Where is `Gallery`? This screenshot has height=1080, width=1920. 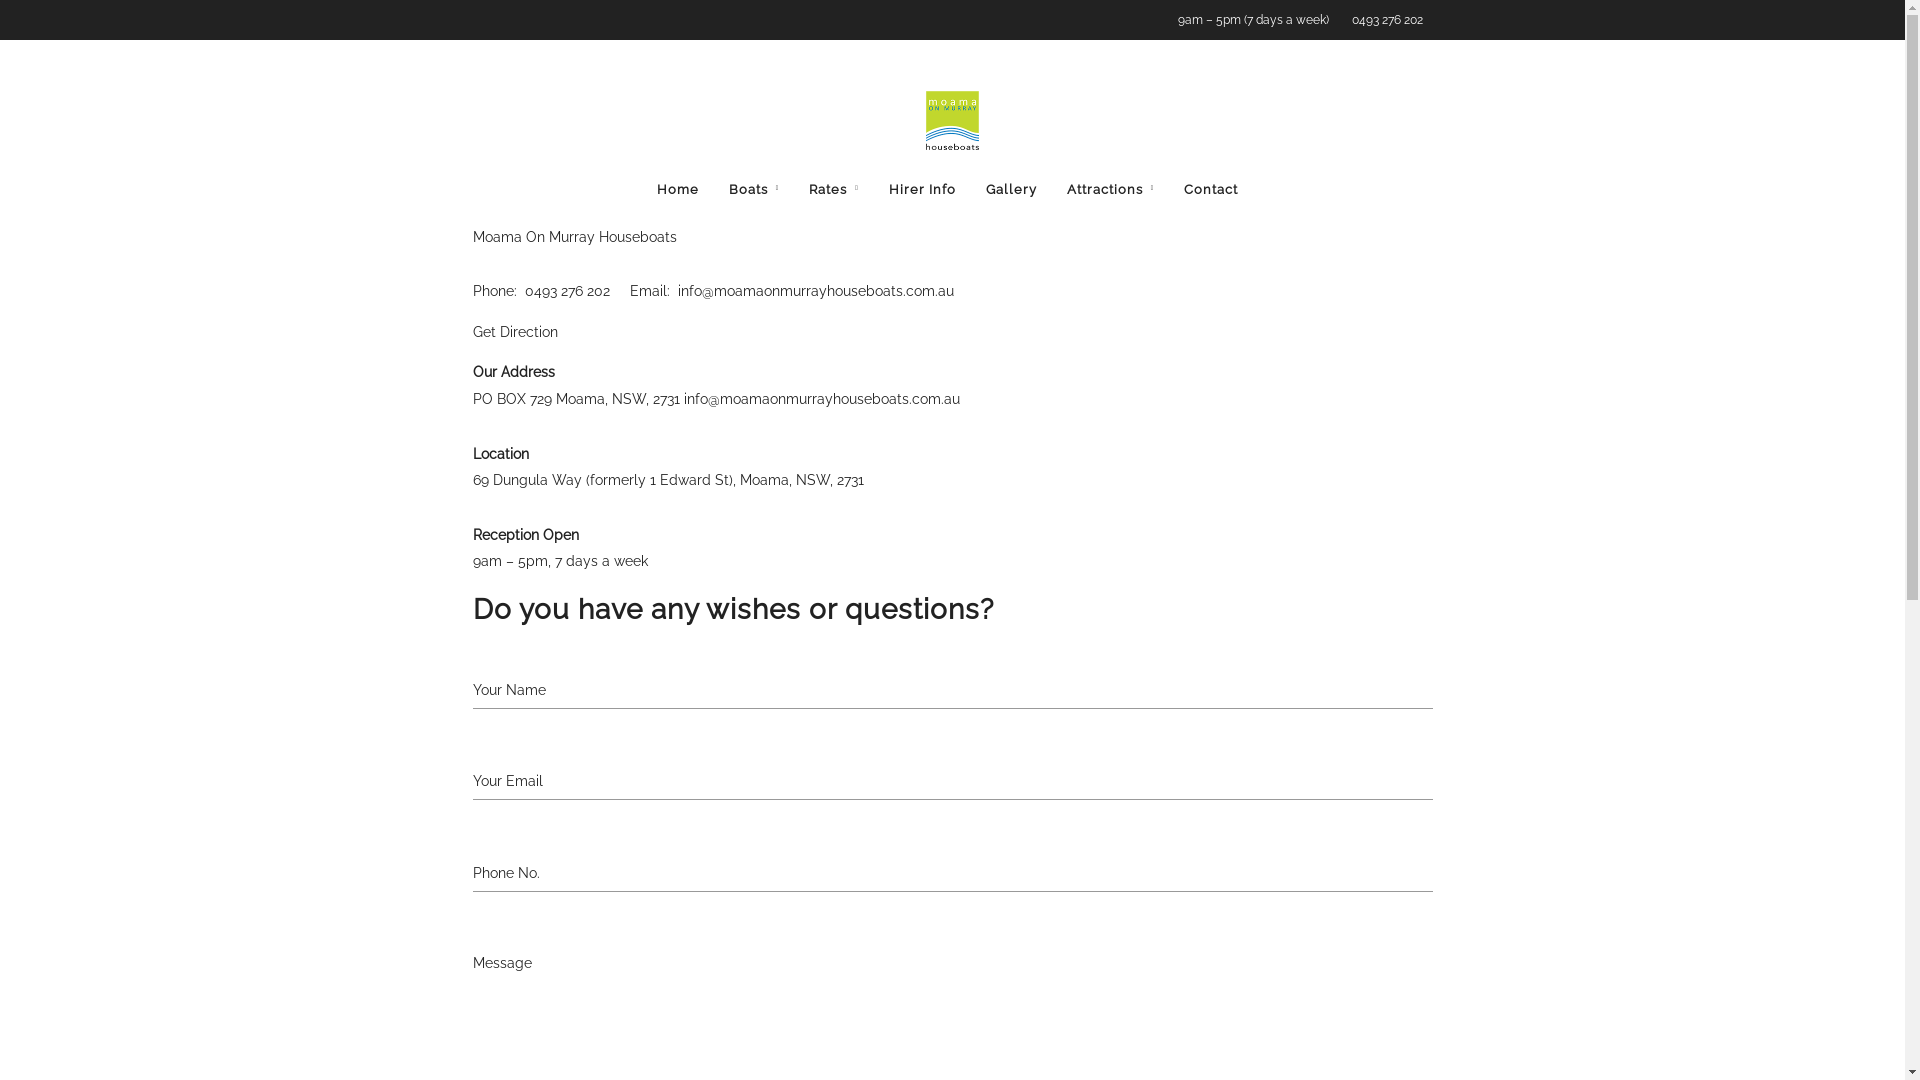 Gallery is located at coordinates (1012, 190).